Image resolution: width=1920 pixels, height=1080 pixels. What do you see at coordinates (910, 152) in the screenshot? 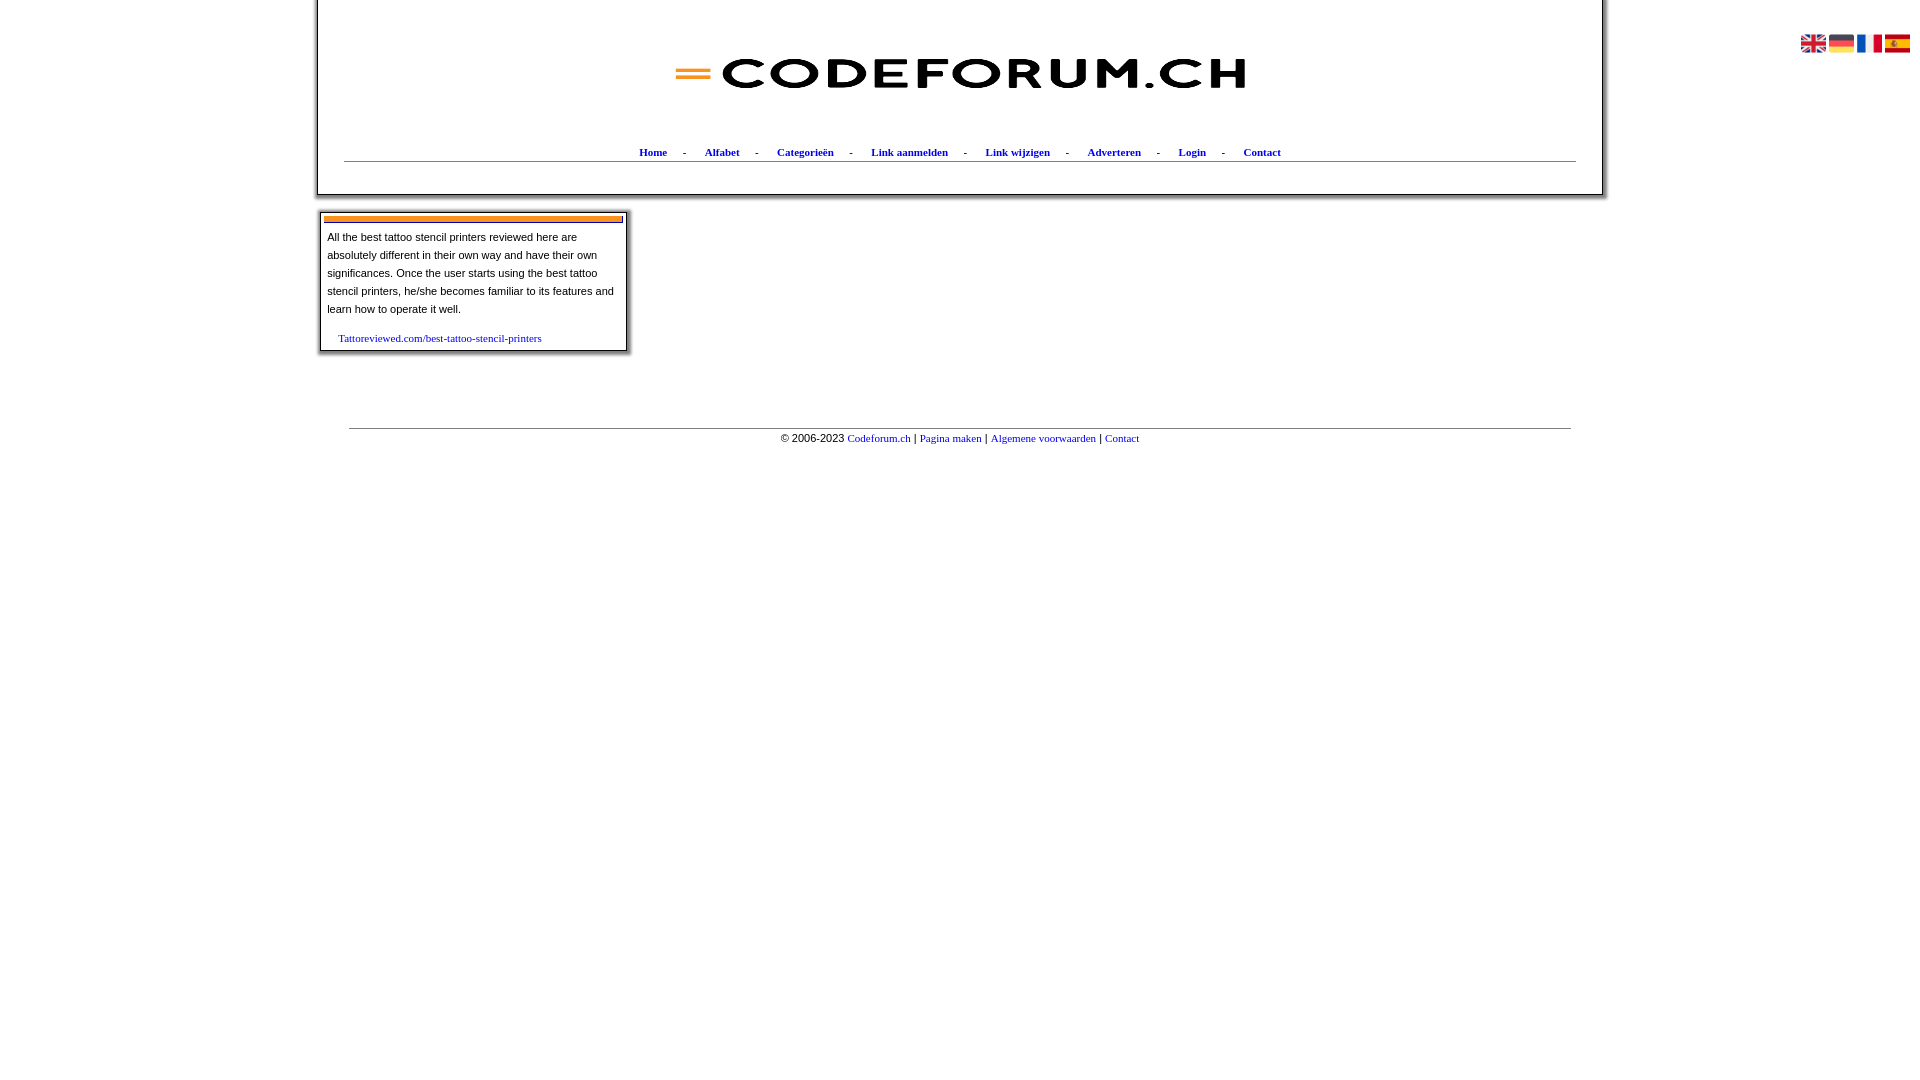
I see `Link aanmelden` at bounding box center [910, 152].